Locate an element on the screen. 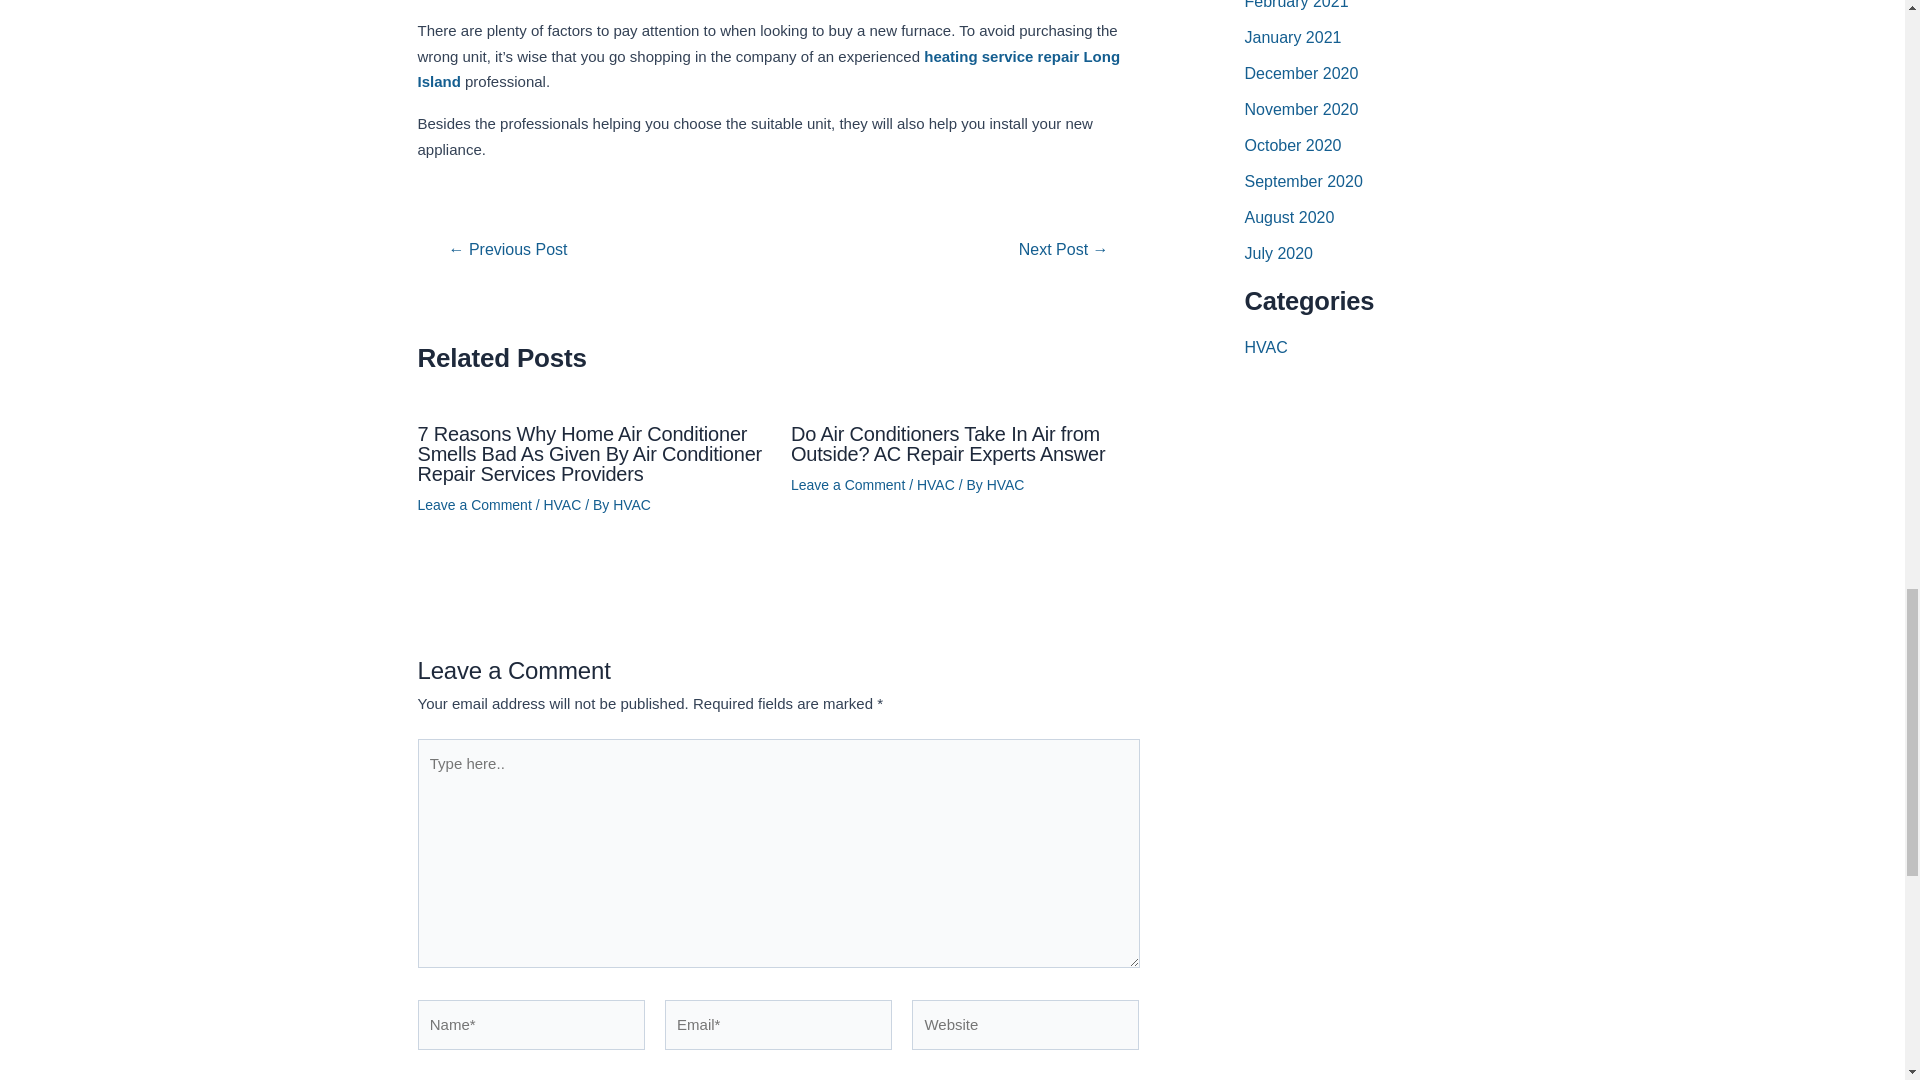  View all posts by HVAC is located at coordinates (631, 504).